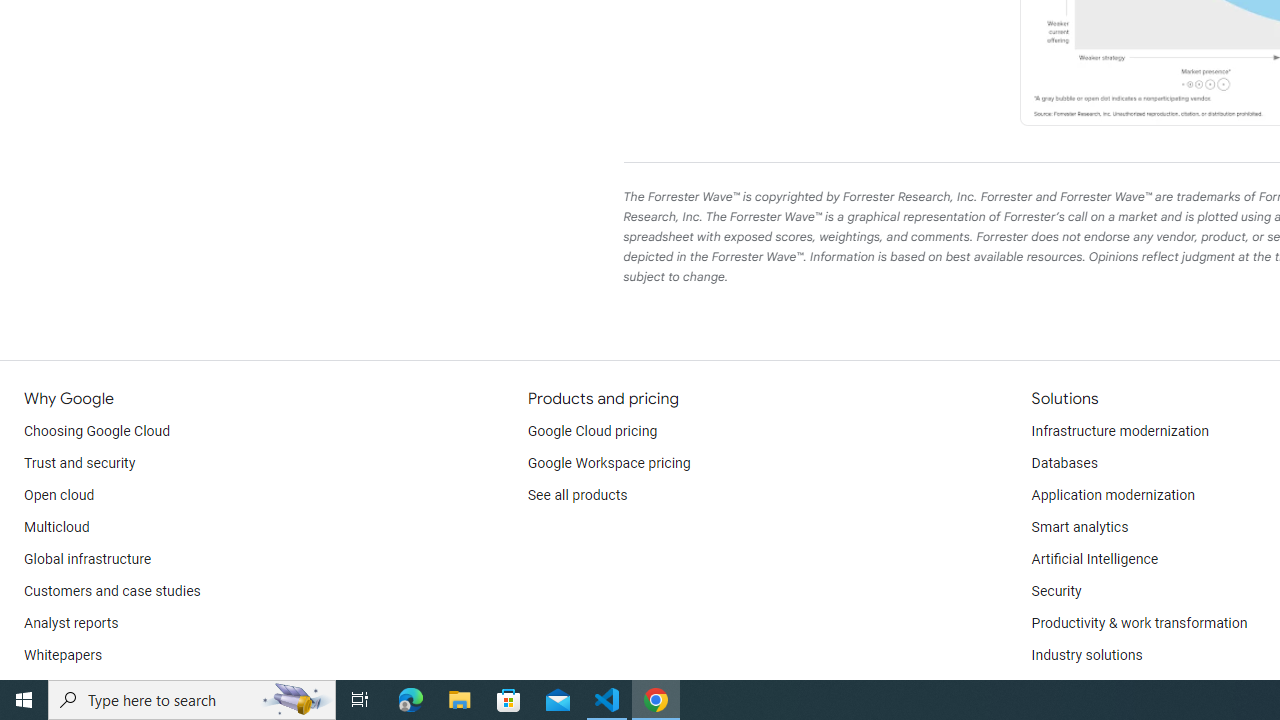 The width and height of the screenshot is (1280, 720). I want to click on Choosing Google Cloud, so click(98, 432).